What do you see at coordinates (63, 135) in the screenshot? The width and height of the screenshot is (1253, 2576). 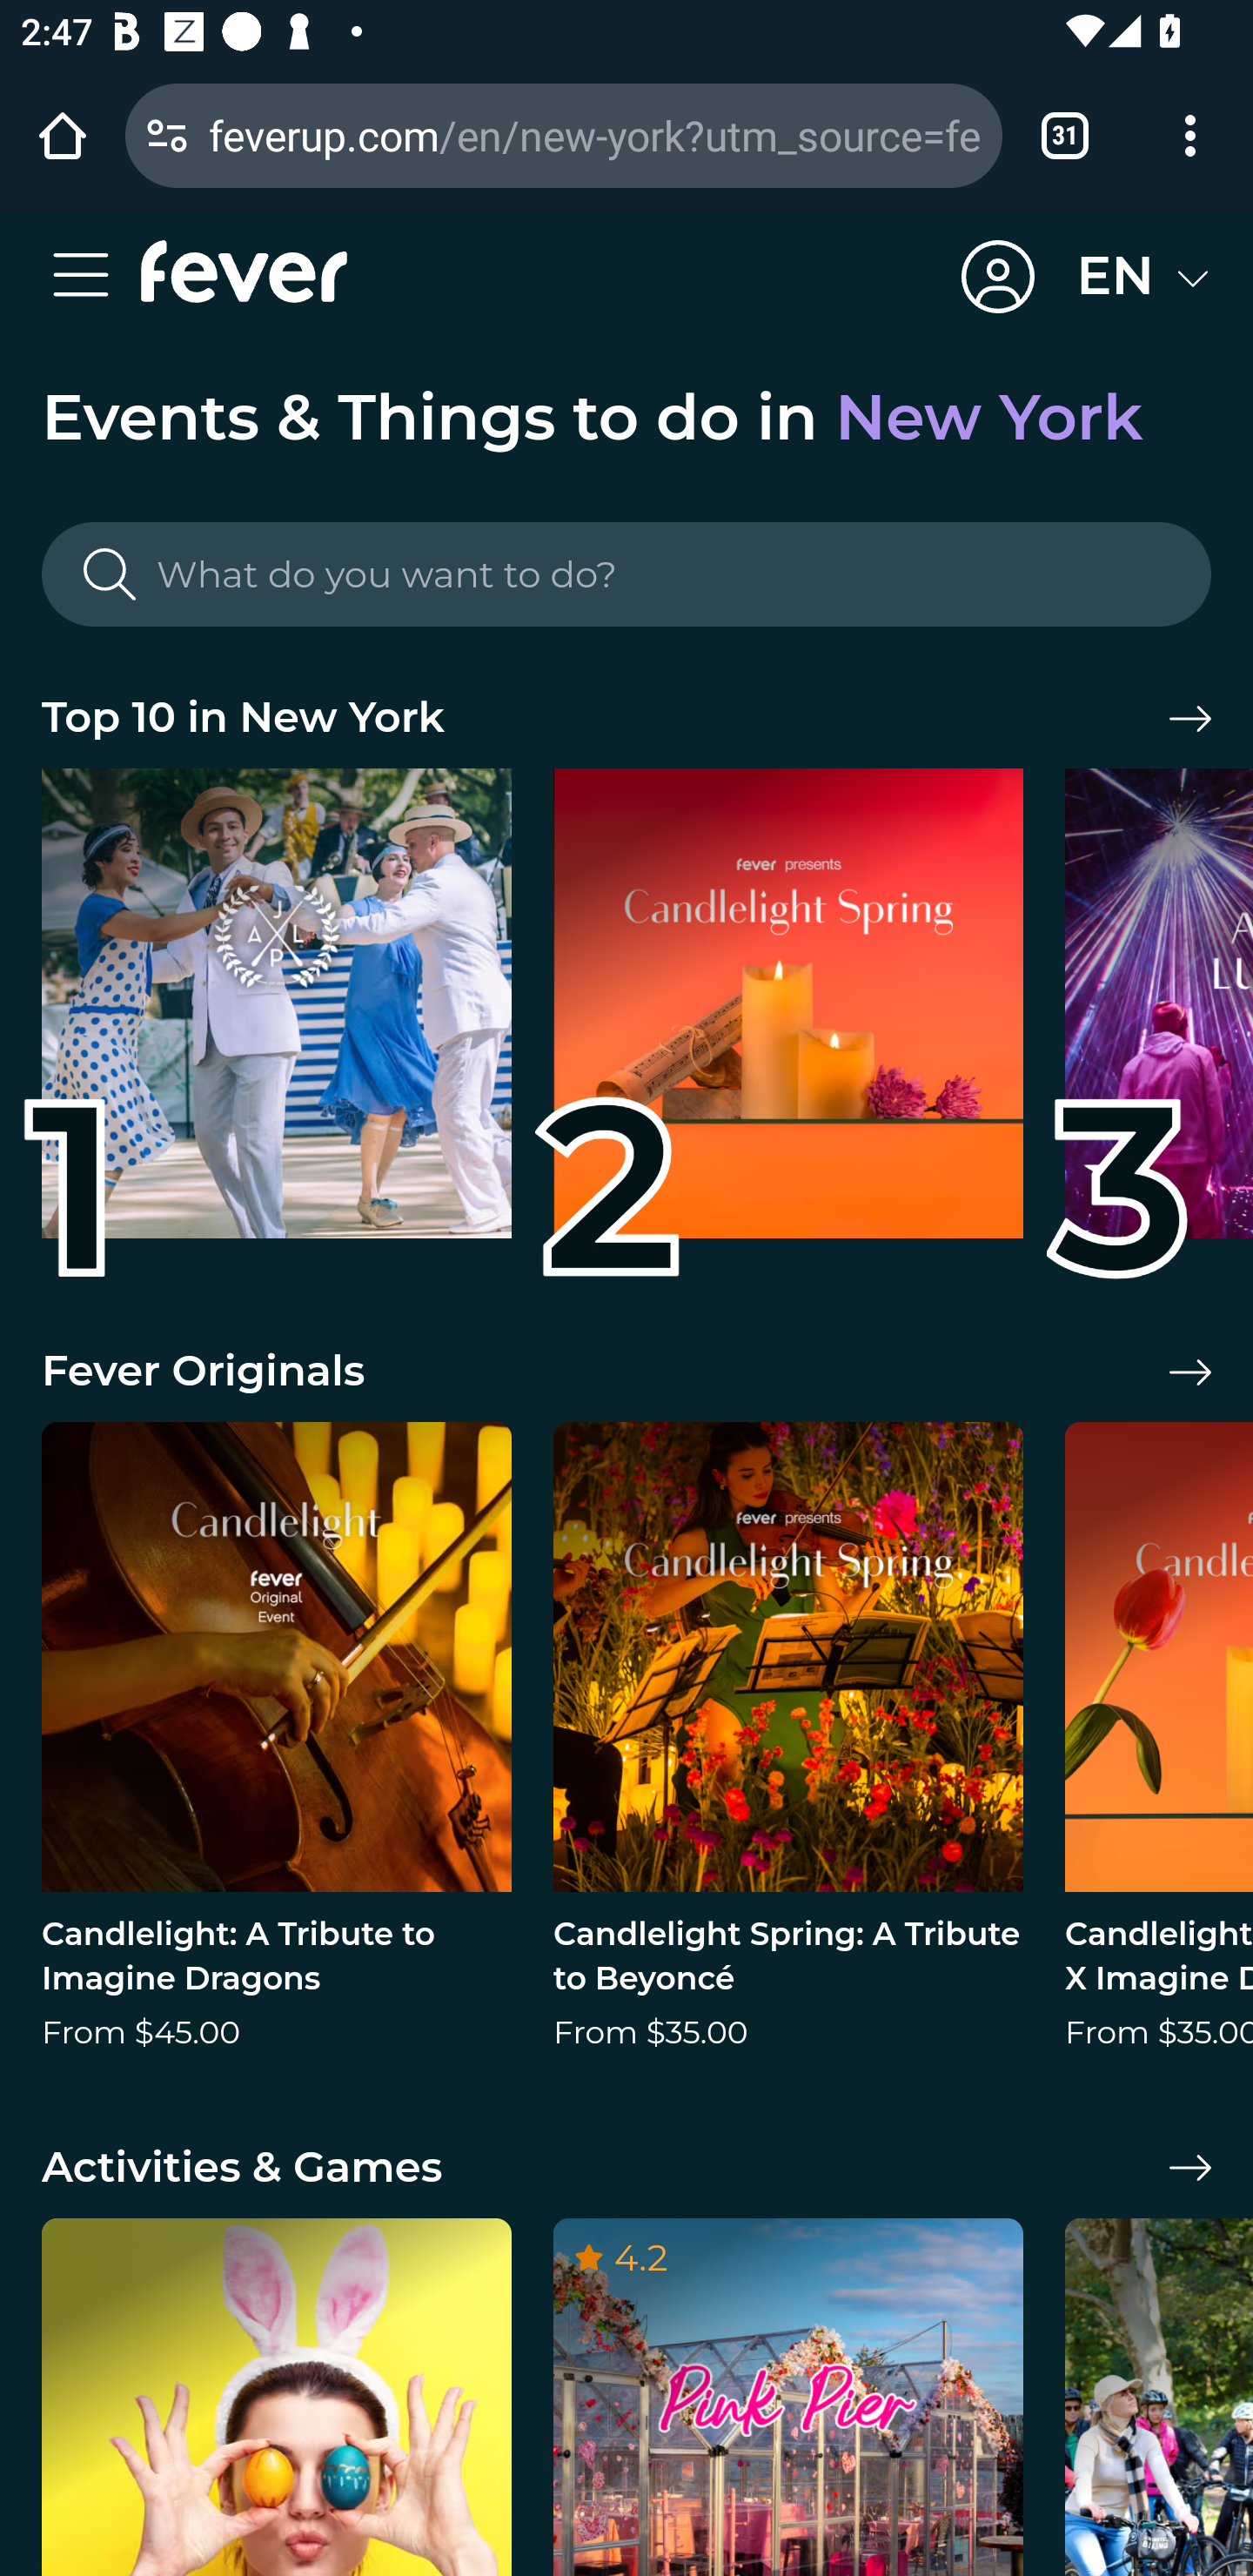 I see `Open the home page` at bounding box center [63, 135].